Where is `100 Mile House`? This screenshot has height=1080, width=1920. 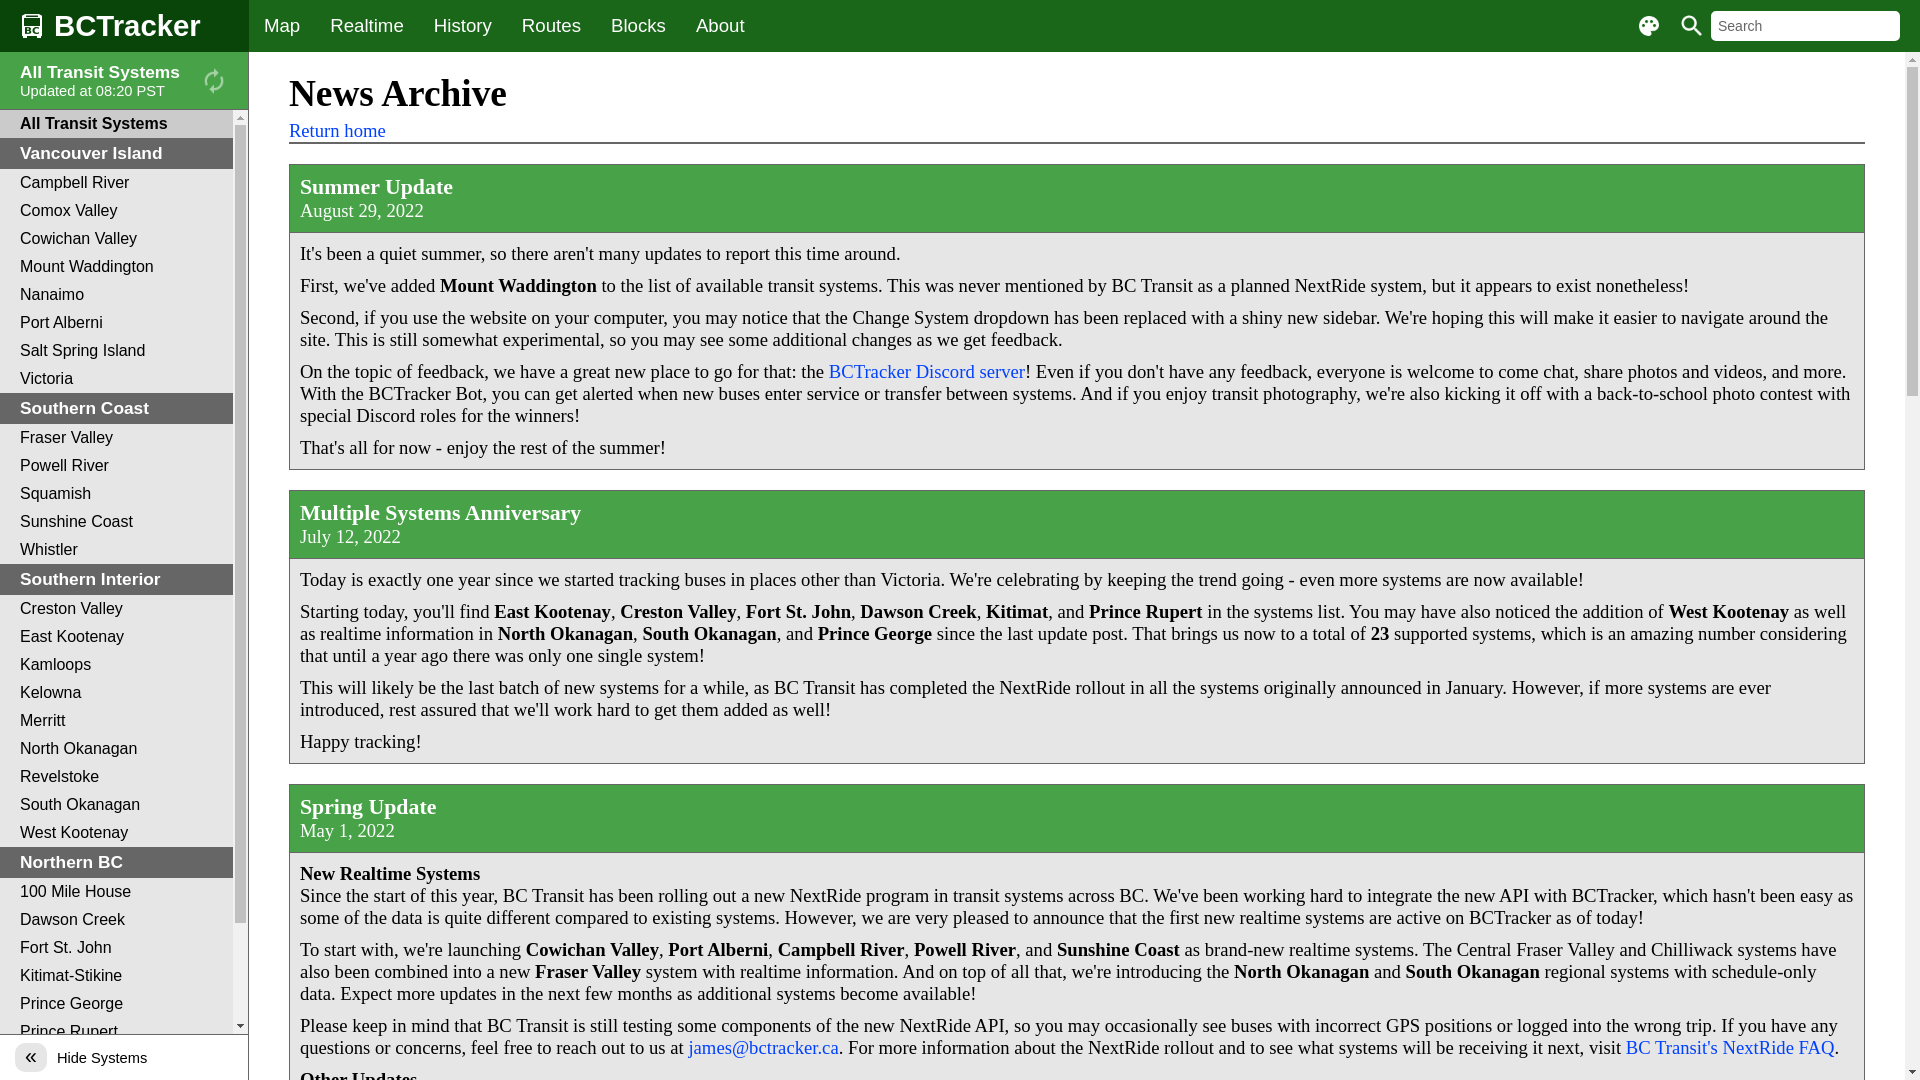
100 Mile House is located at coordinates (116, 892).